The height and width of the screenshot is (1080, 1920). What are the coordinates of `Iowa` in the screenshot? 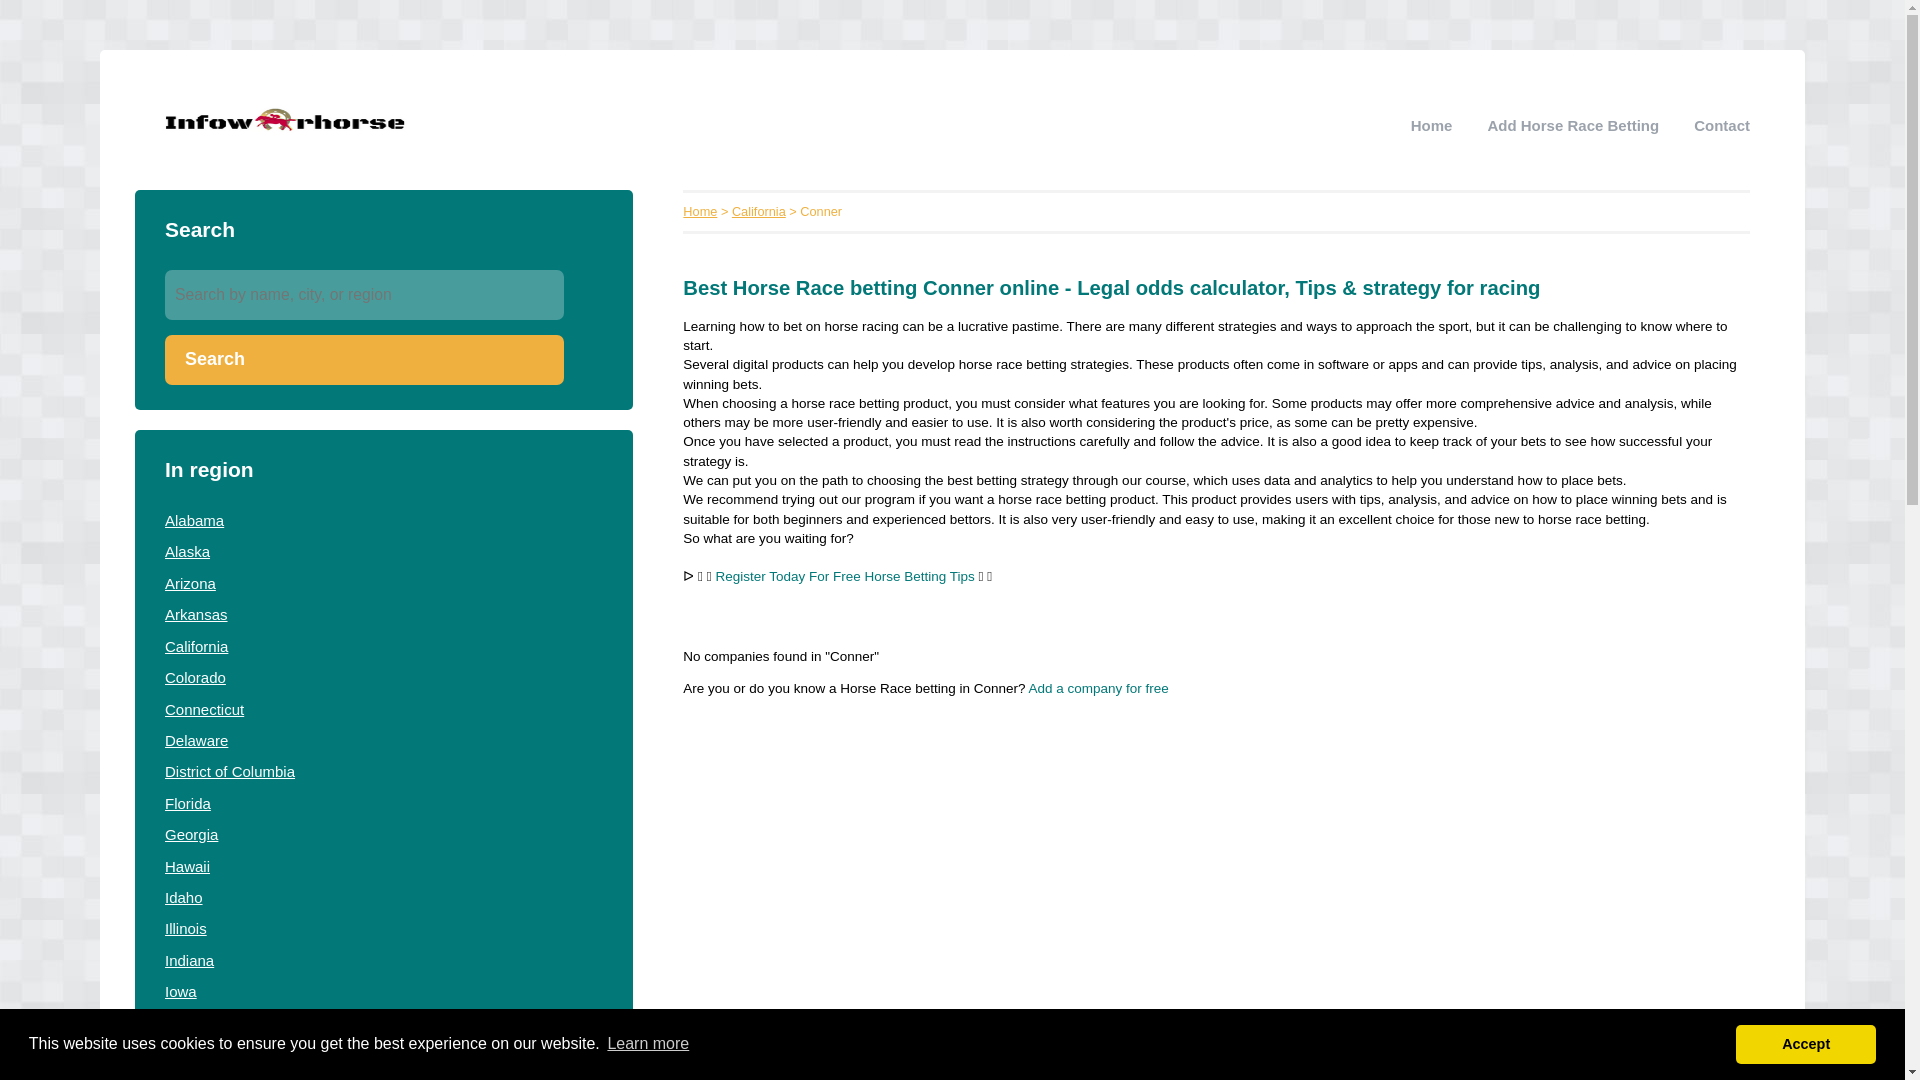 It's located at (181, 991).